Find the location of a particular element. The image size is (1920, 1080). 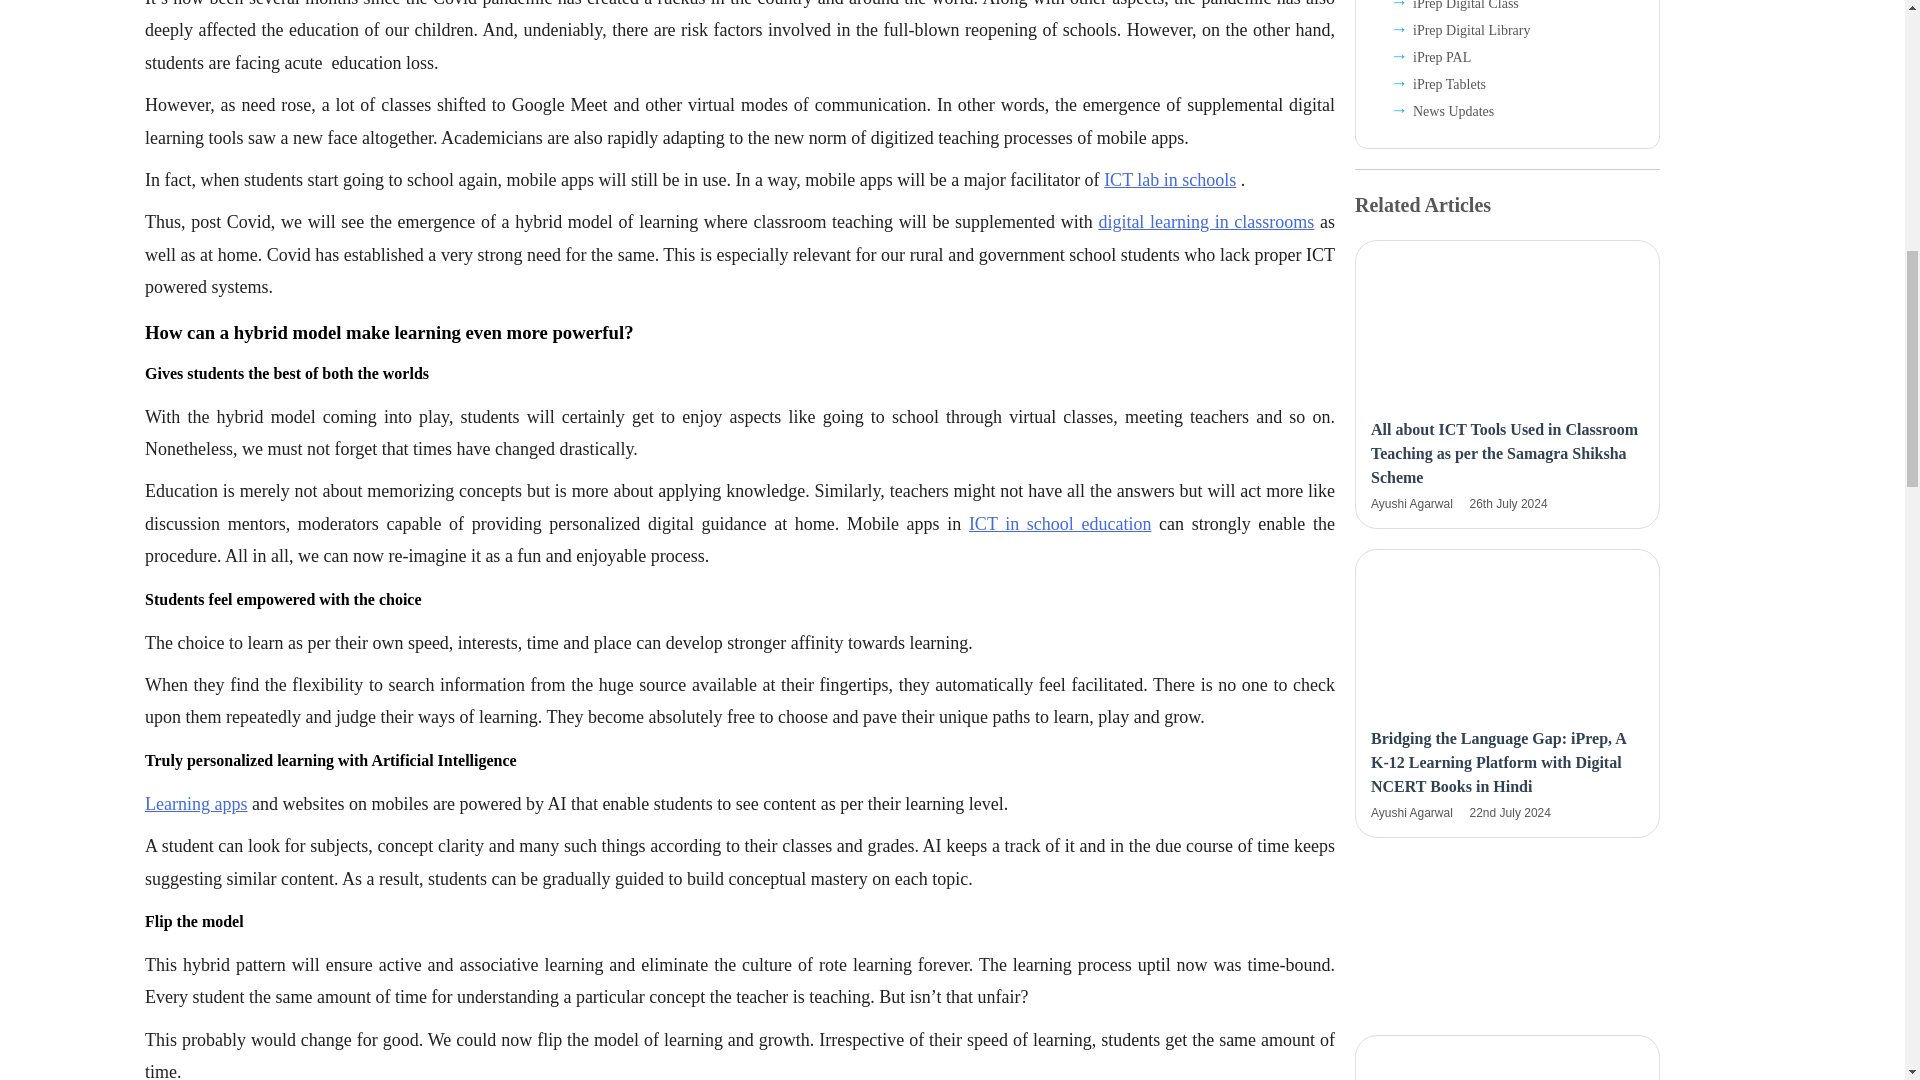

ICT in school education is located at coordinates (1060, 524).